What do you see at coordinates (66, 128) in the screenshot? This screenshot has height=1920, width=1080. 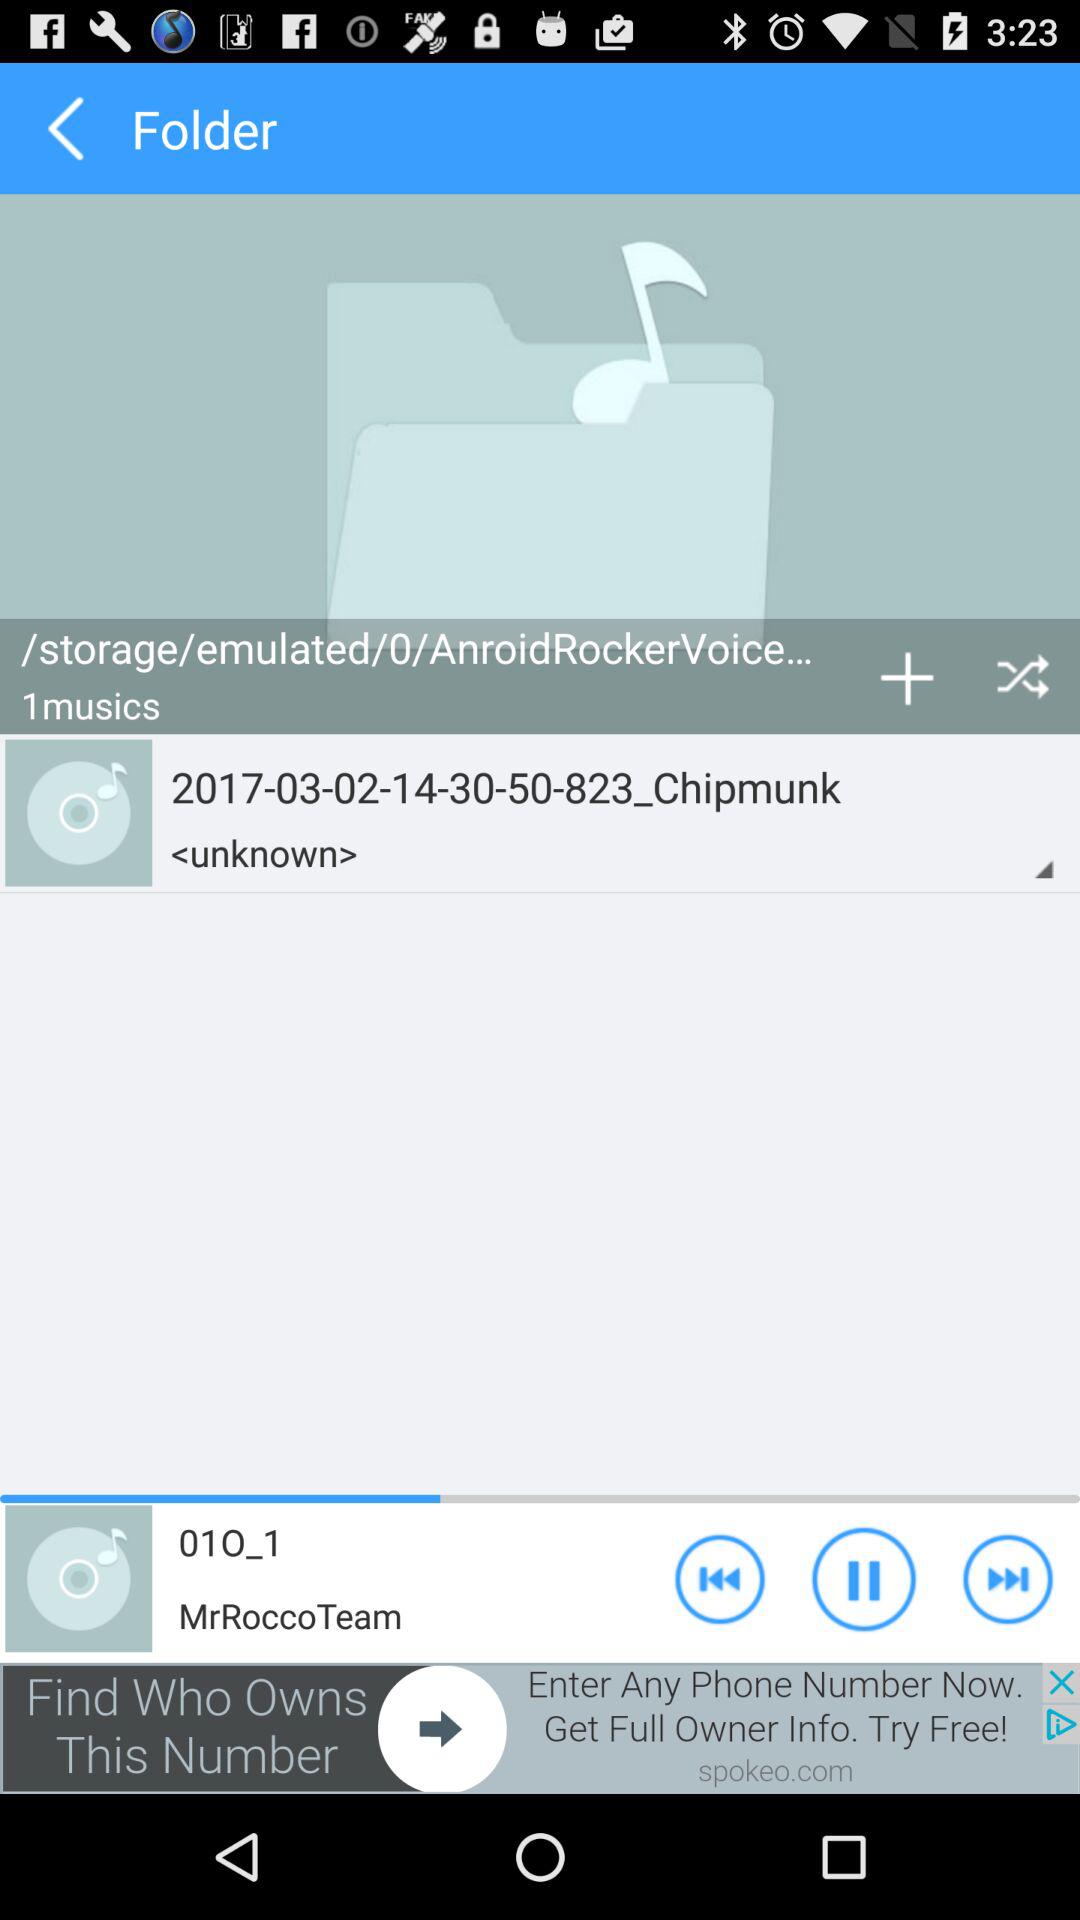 I see `for back` at bounding box center [66, 128].